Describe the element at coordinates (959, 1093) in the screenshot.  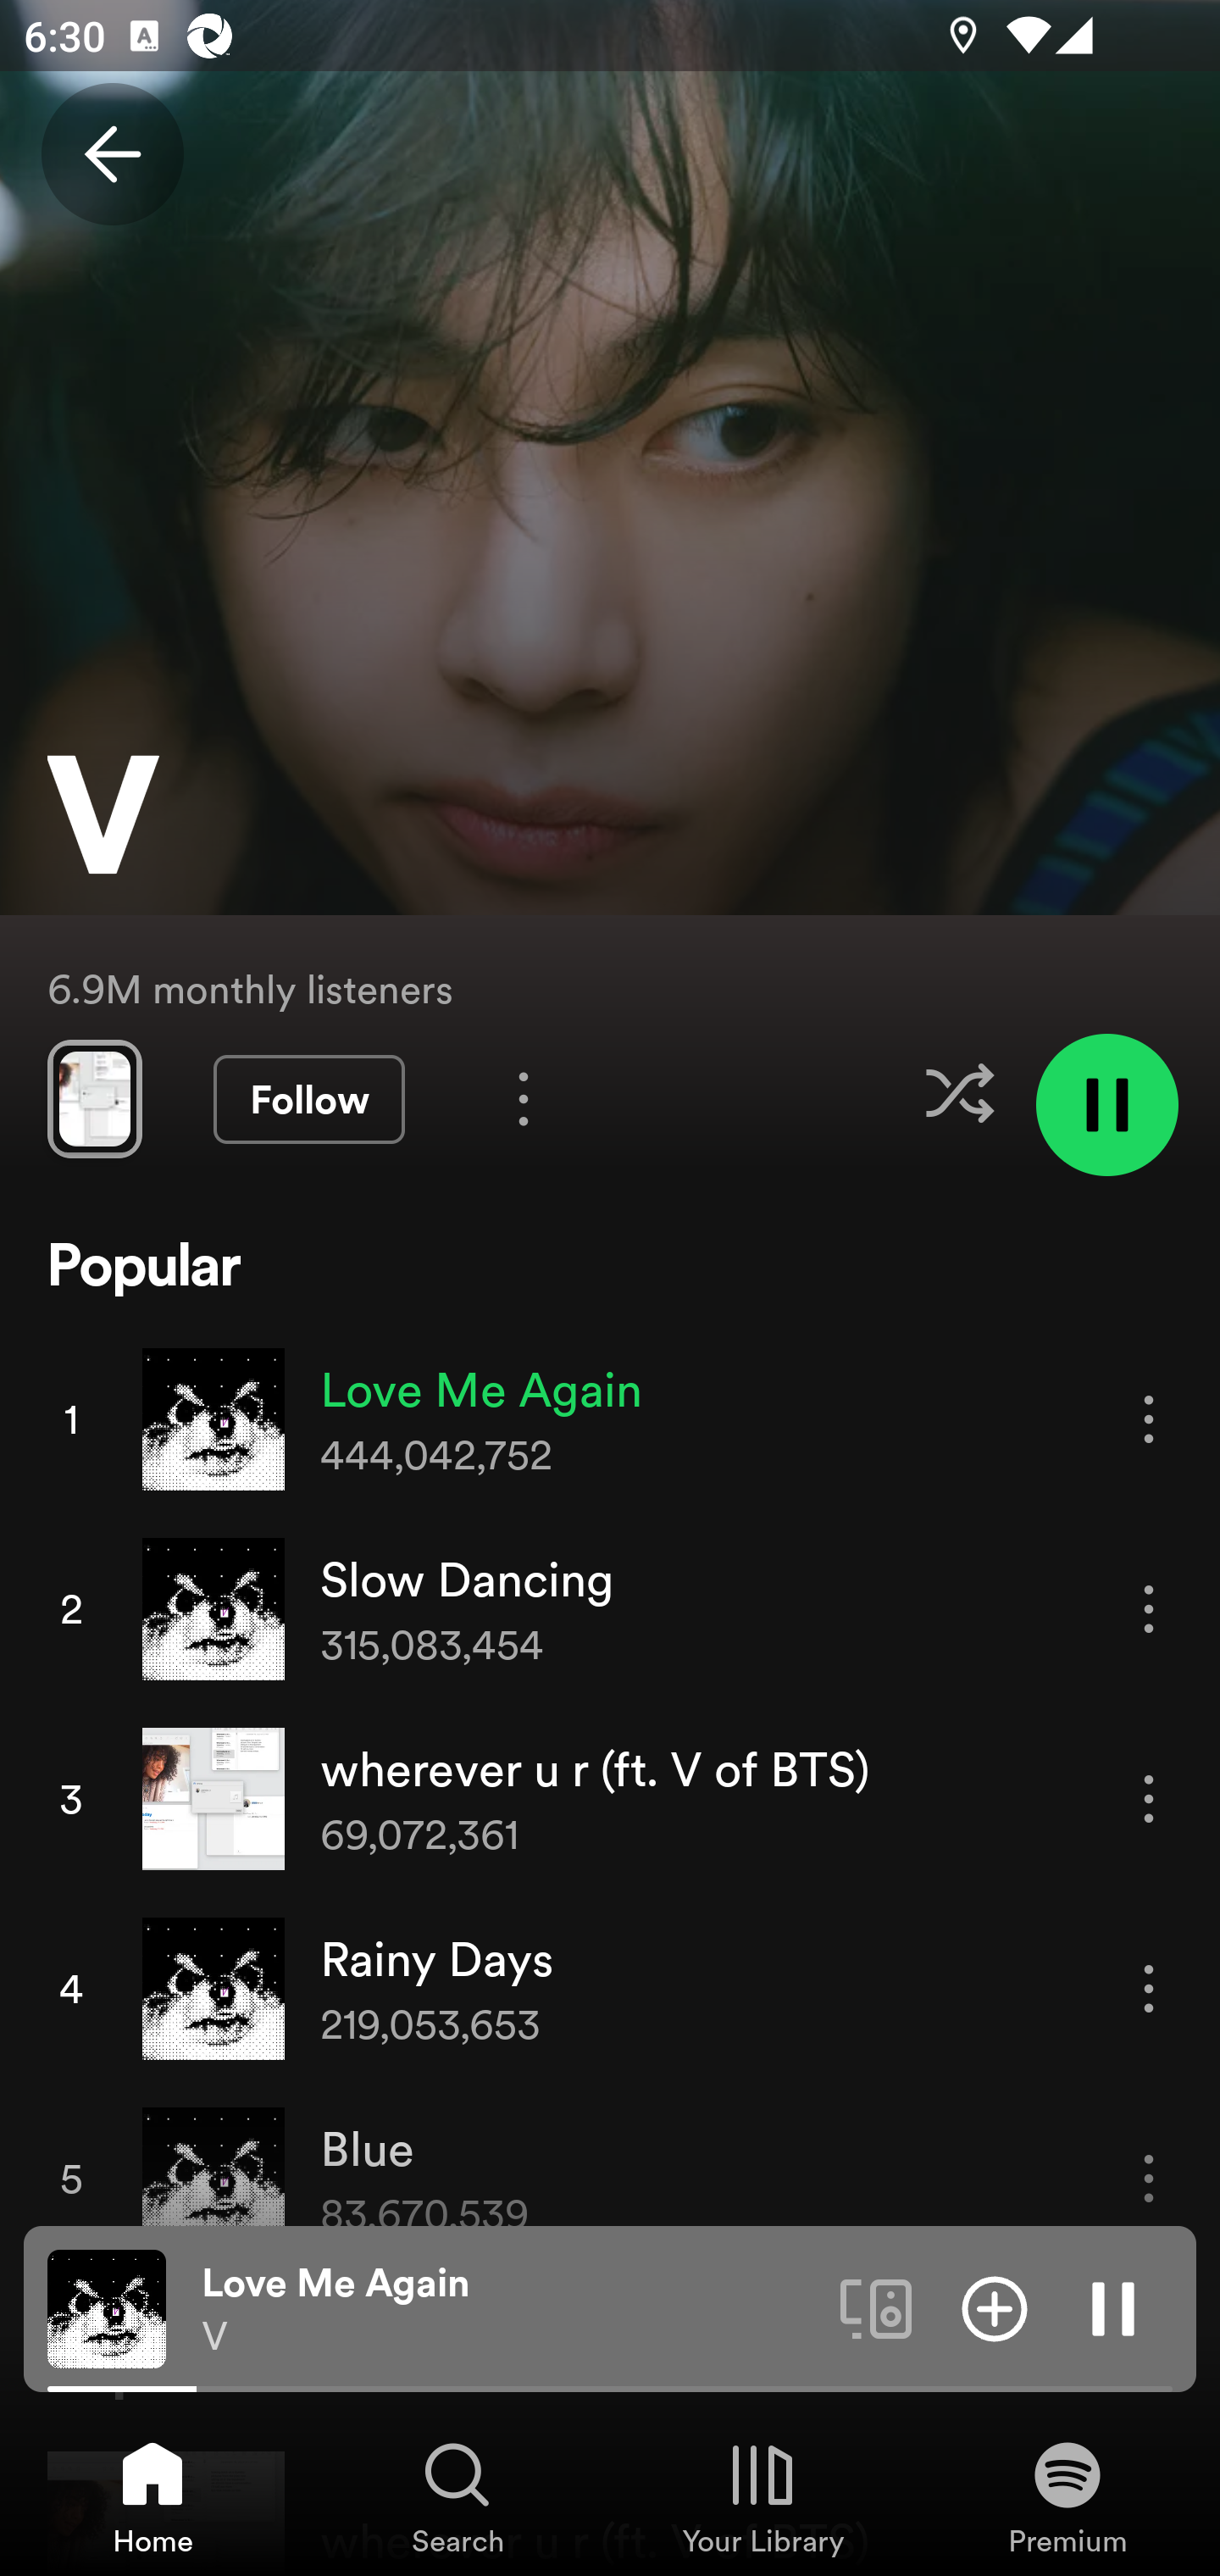
I see `Enable shuffle for this artist` at that location.